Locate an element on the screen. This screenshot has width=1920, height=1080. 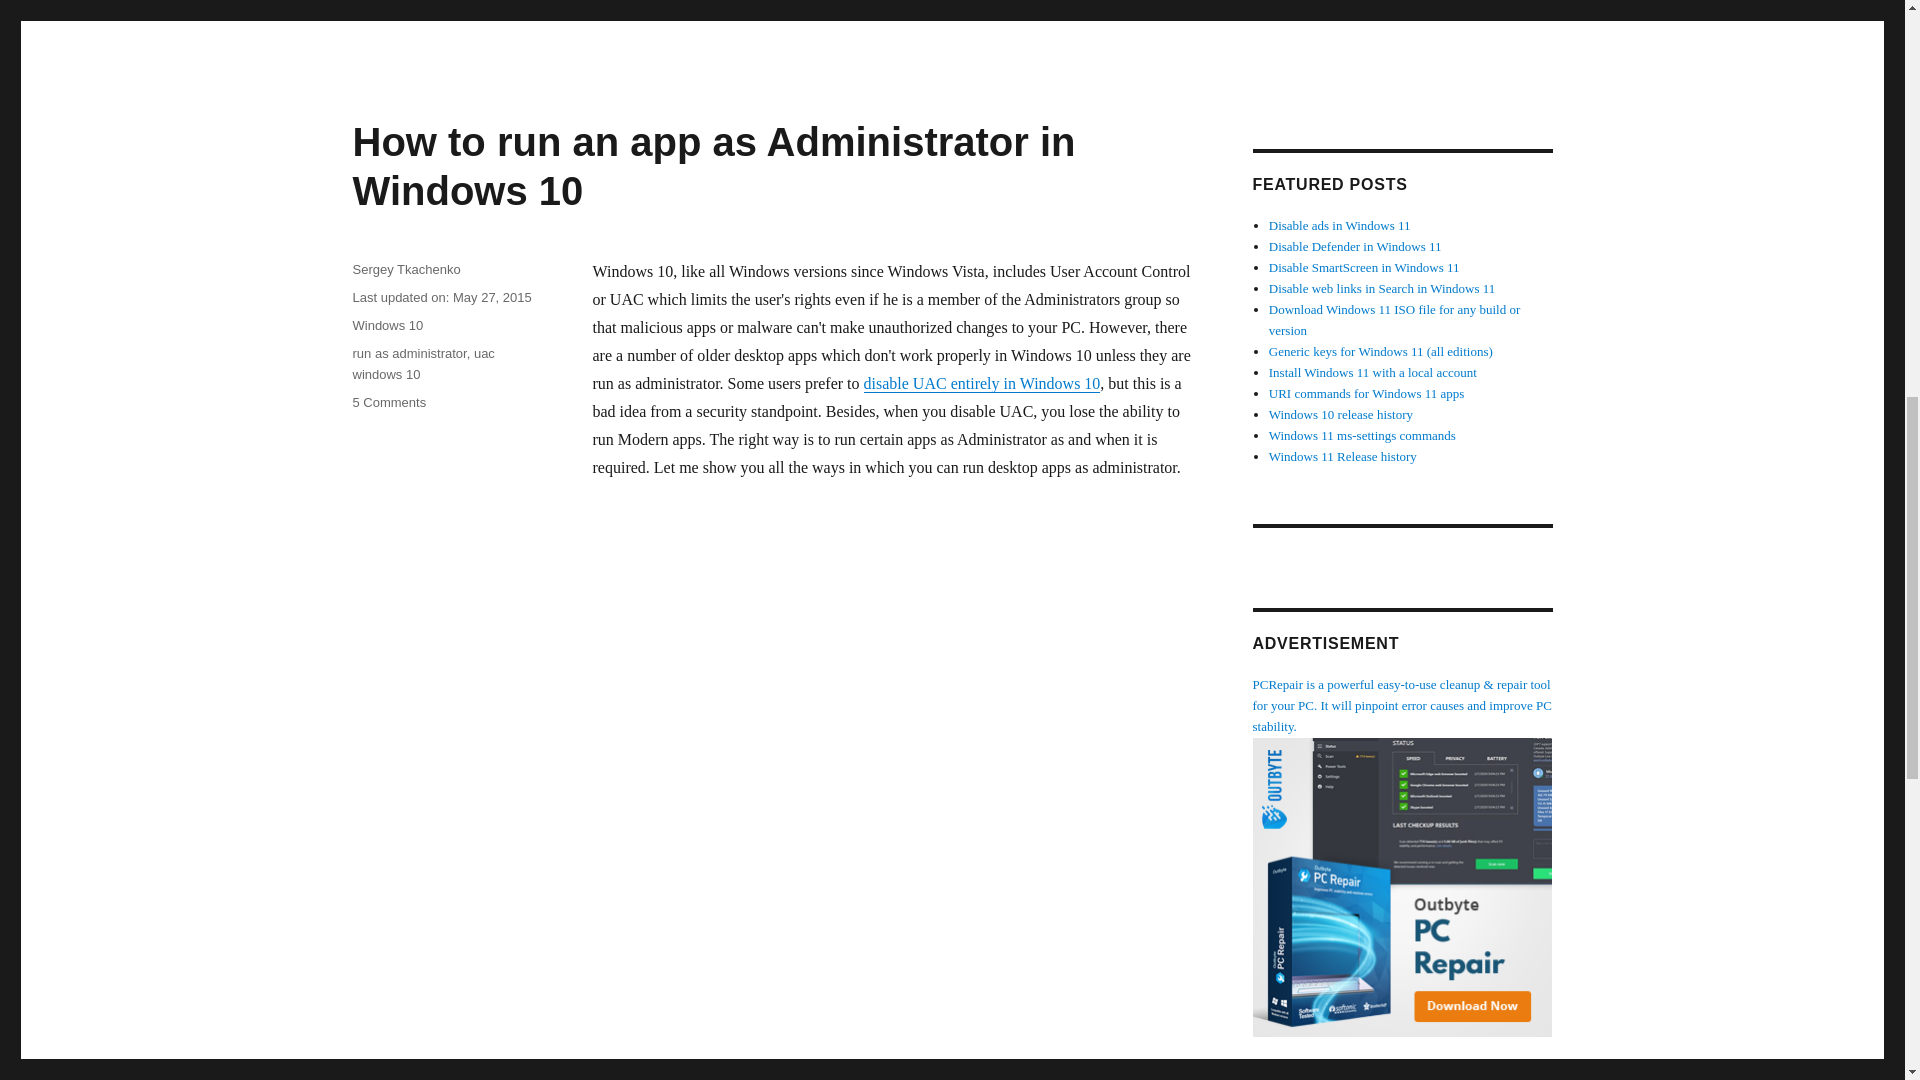
Disable ads in Windows 11 is located at coordinates (1340, 226).